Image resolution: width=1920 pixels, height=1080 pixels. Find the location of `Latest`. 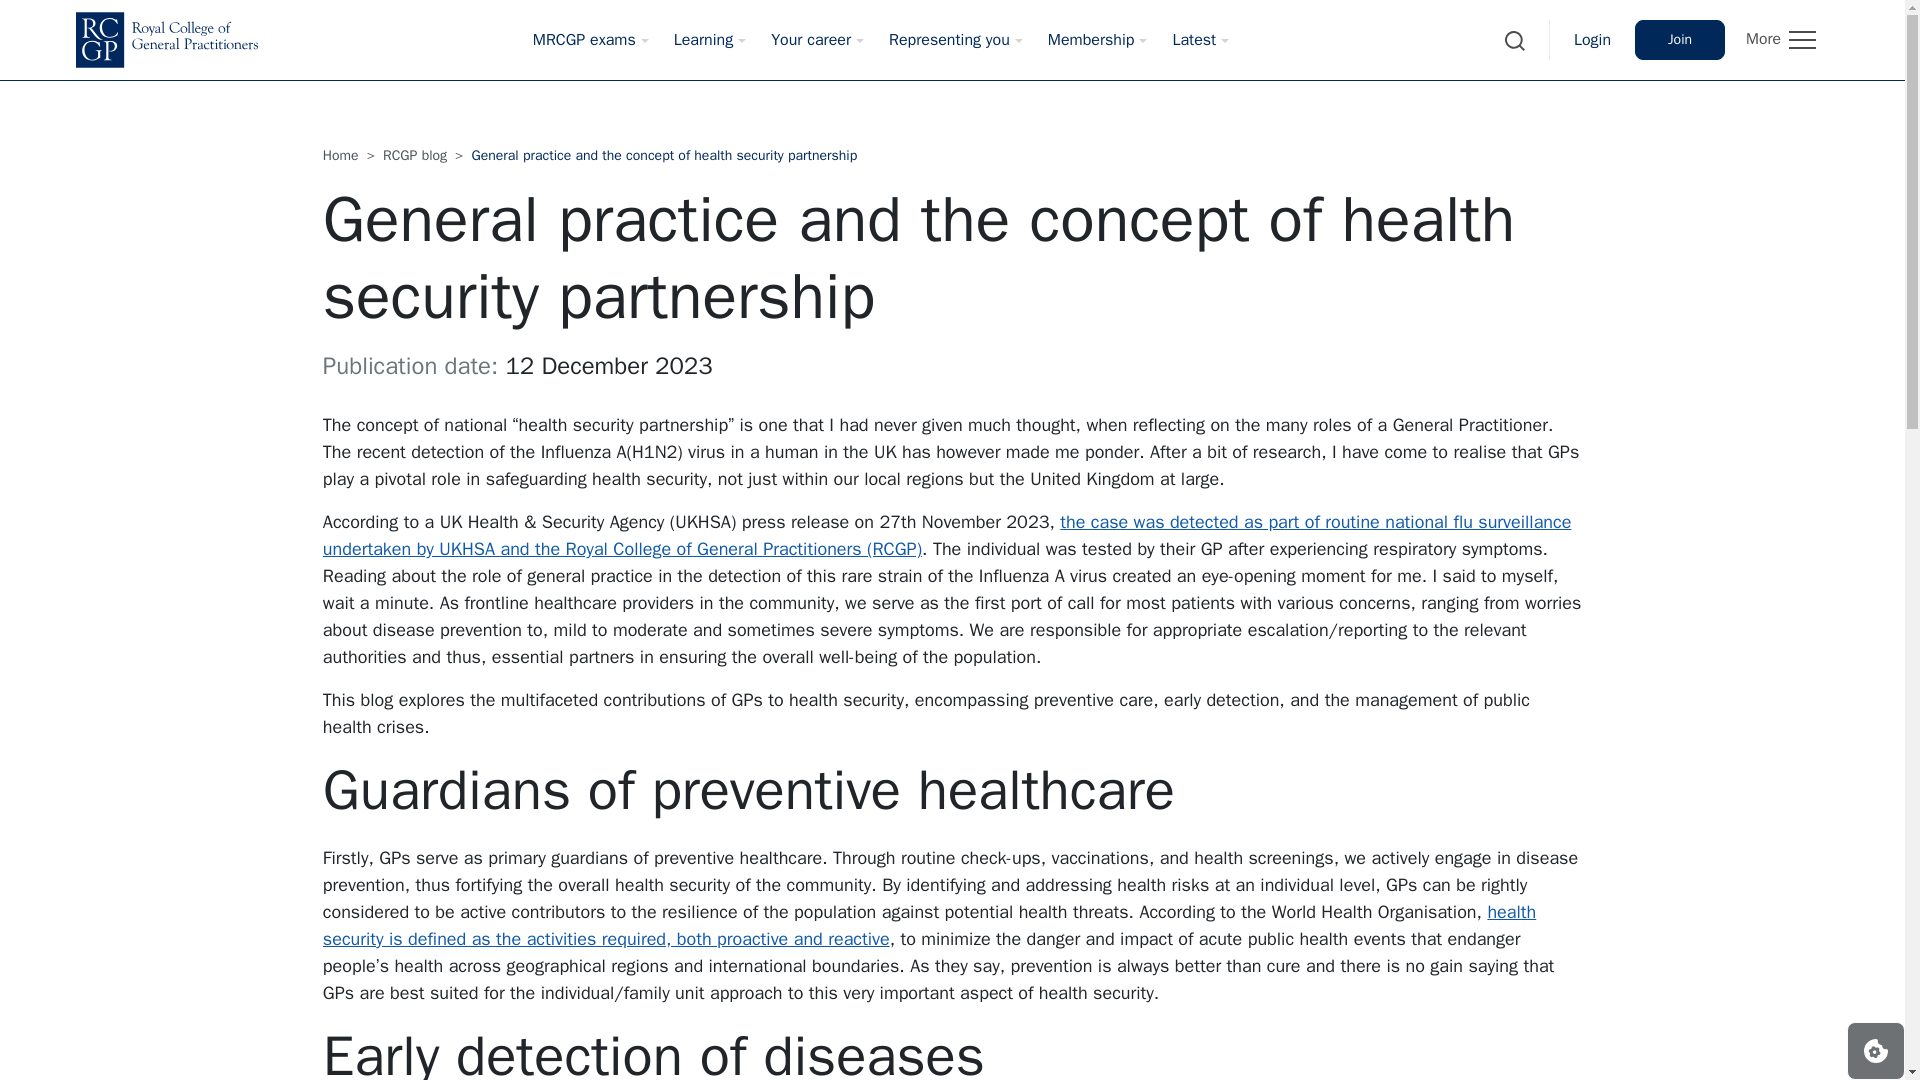

Latest is located at coordinates (1193, 40).